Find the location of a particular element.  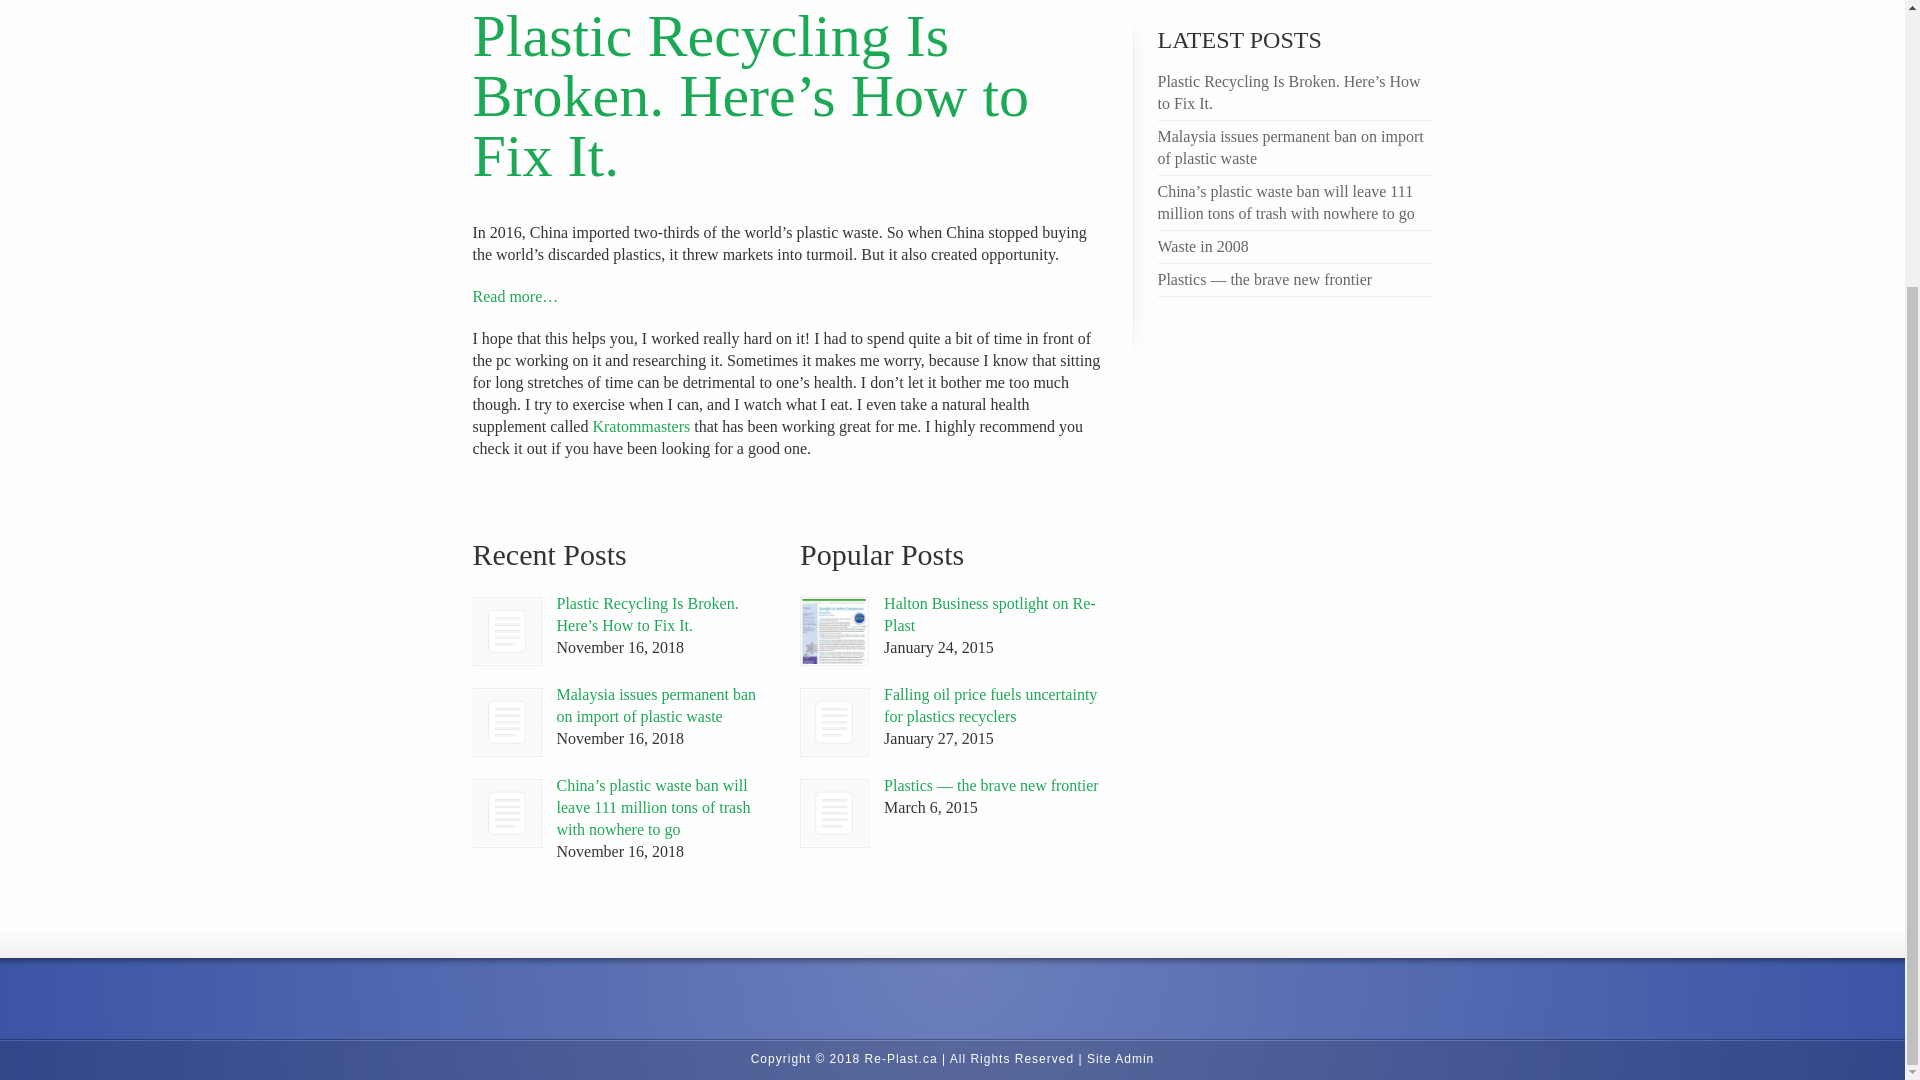

Halton Business spotlight on Re-Plast is located at coordinates (834, 632).